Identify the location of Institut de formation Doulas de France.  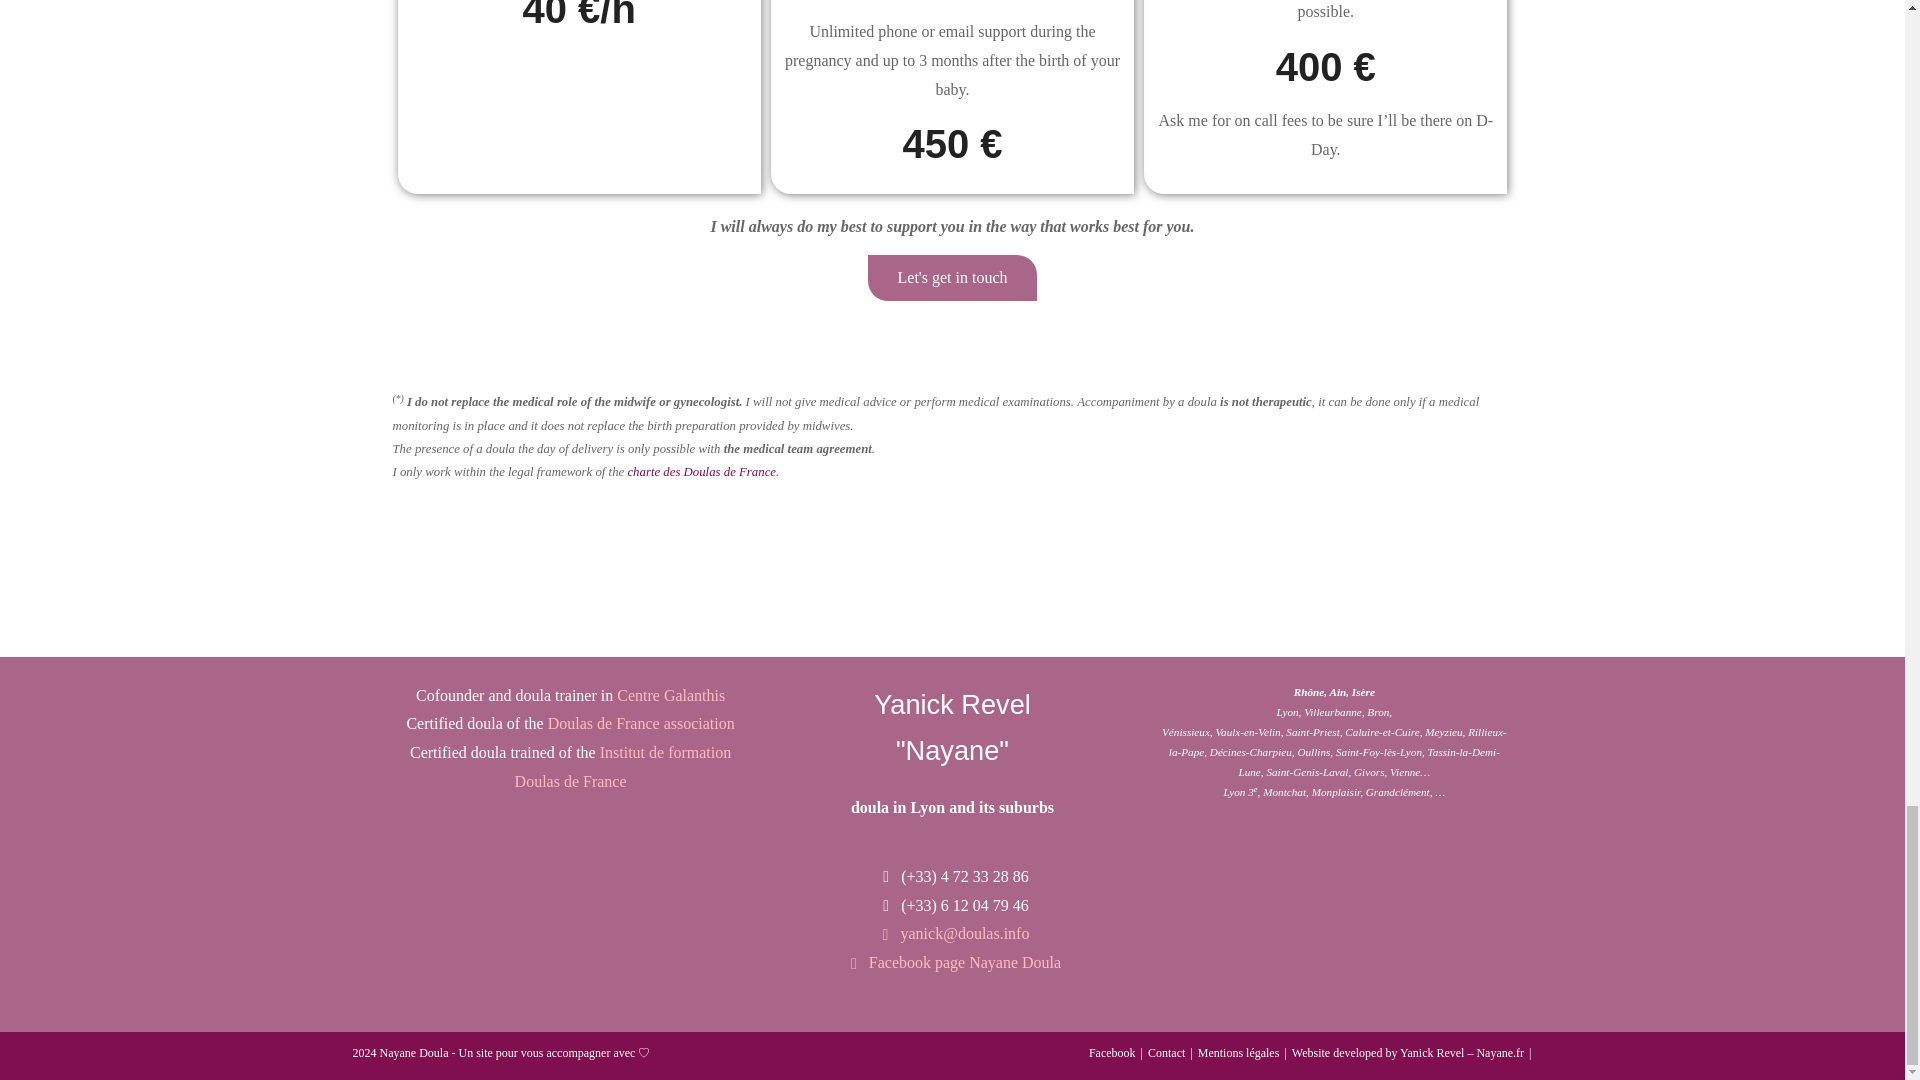
(622, 766).